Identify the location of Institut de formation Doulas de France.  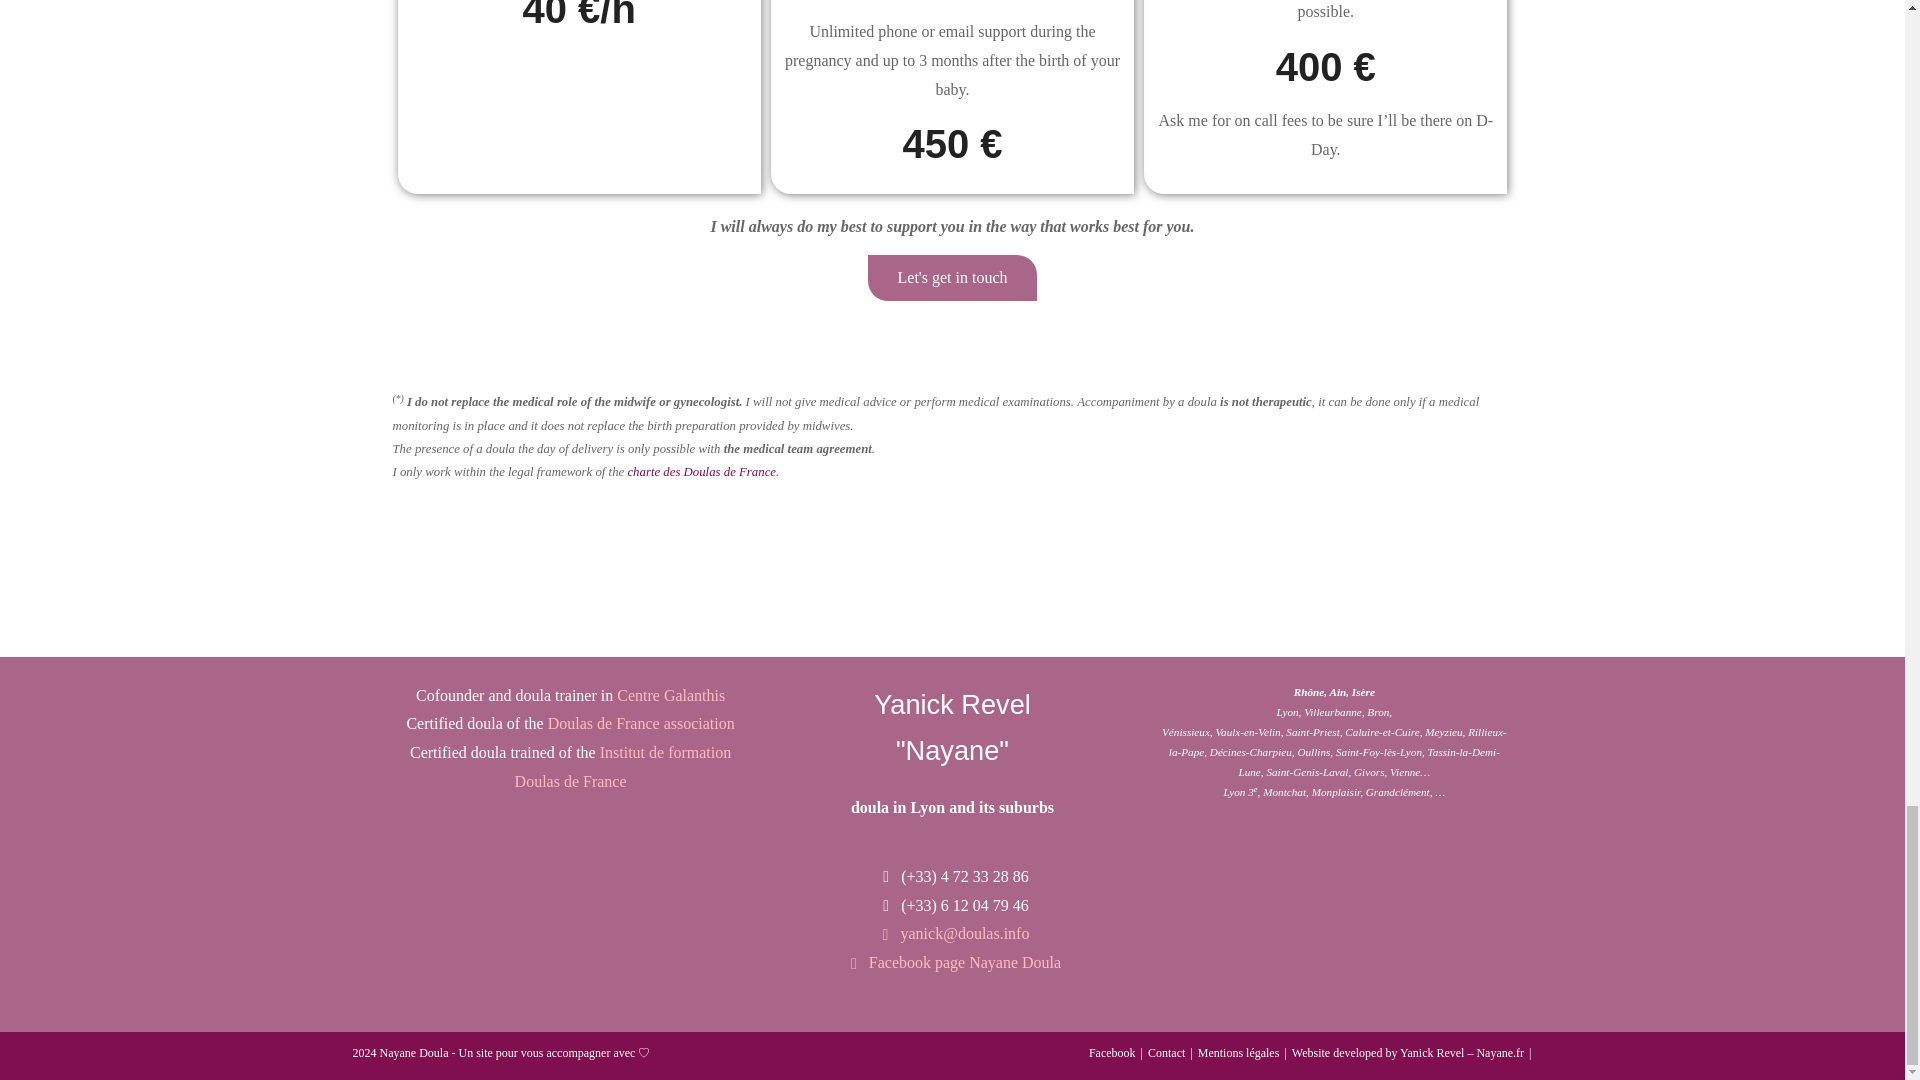
(622, 766).